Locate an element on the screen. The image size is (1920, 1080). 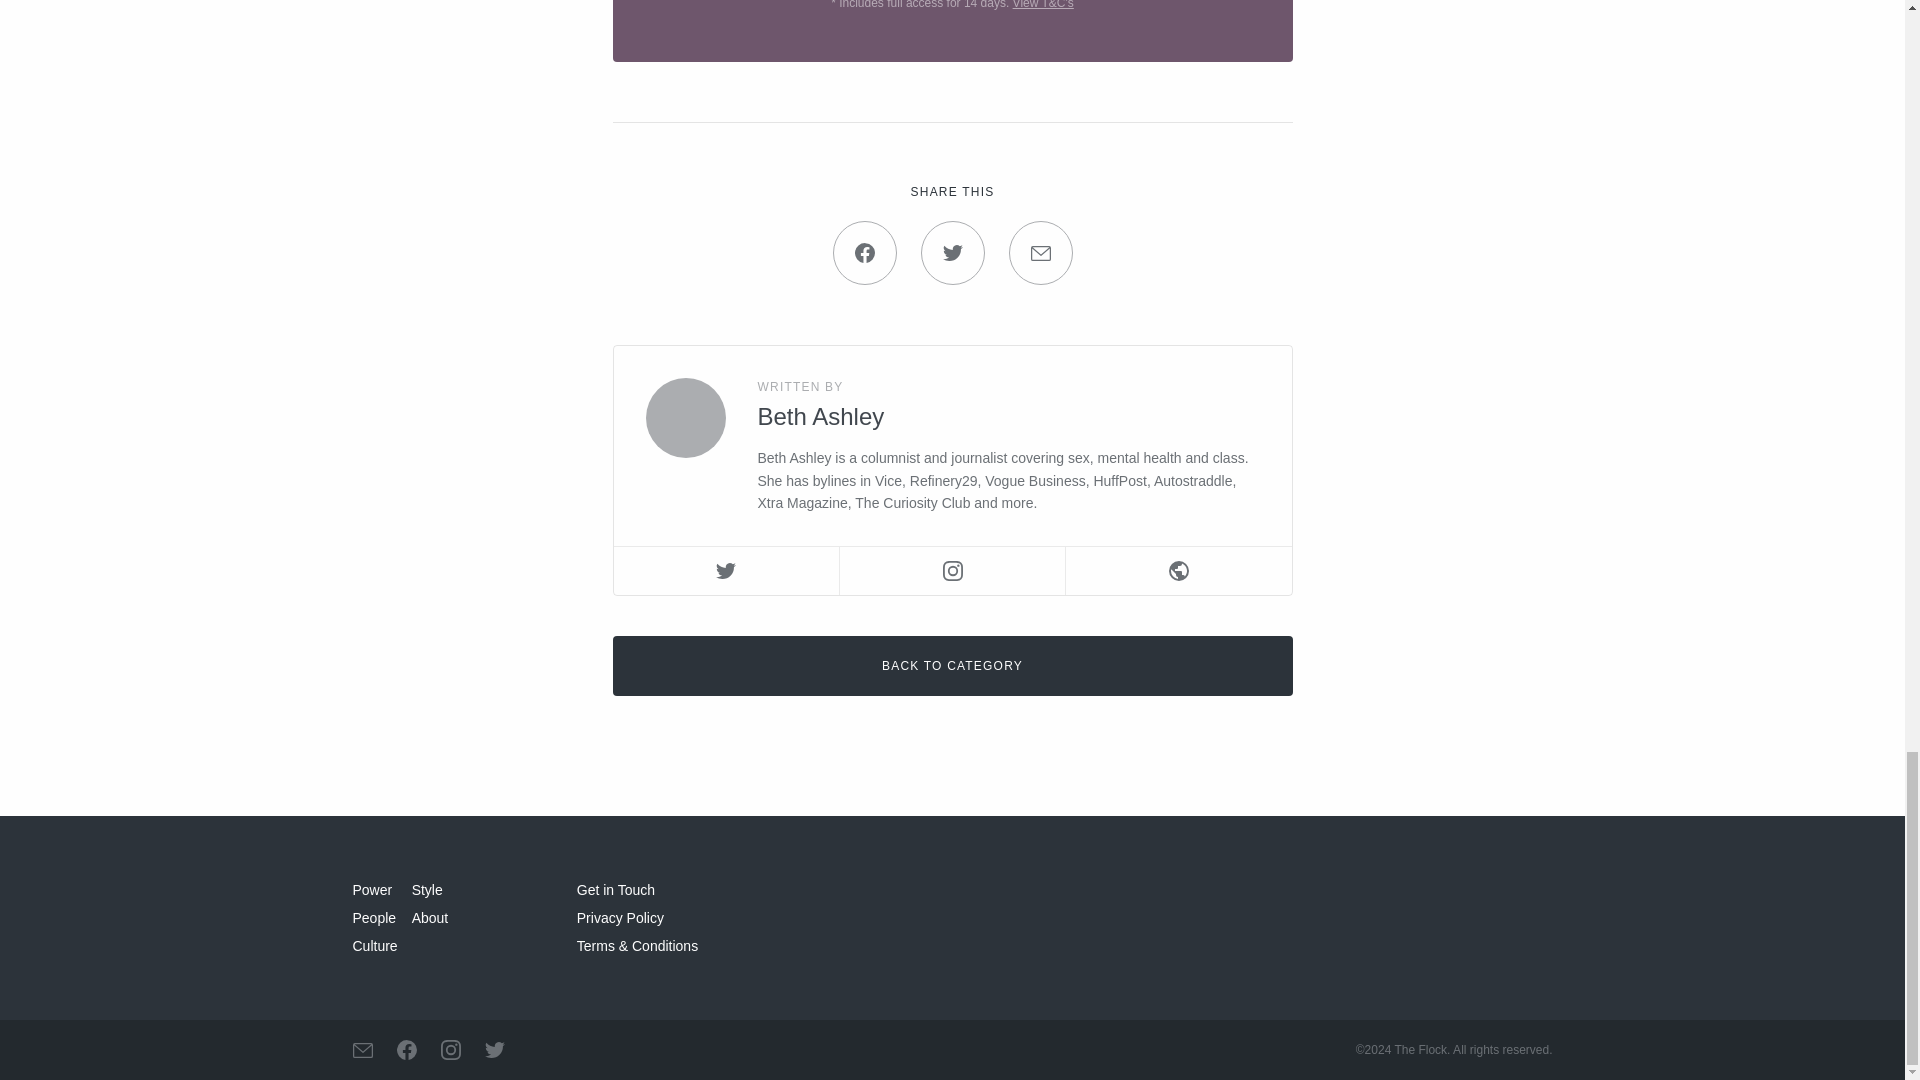
Culture is located at coordinates (374, 946).